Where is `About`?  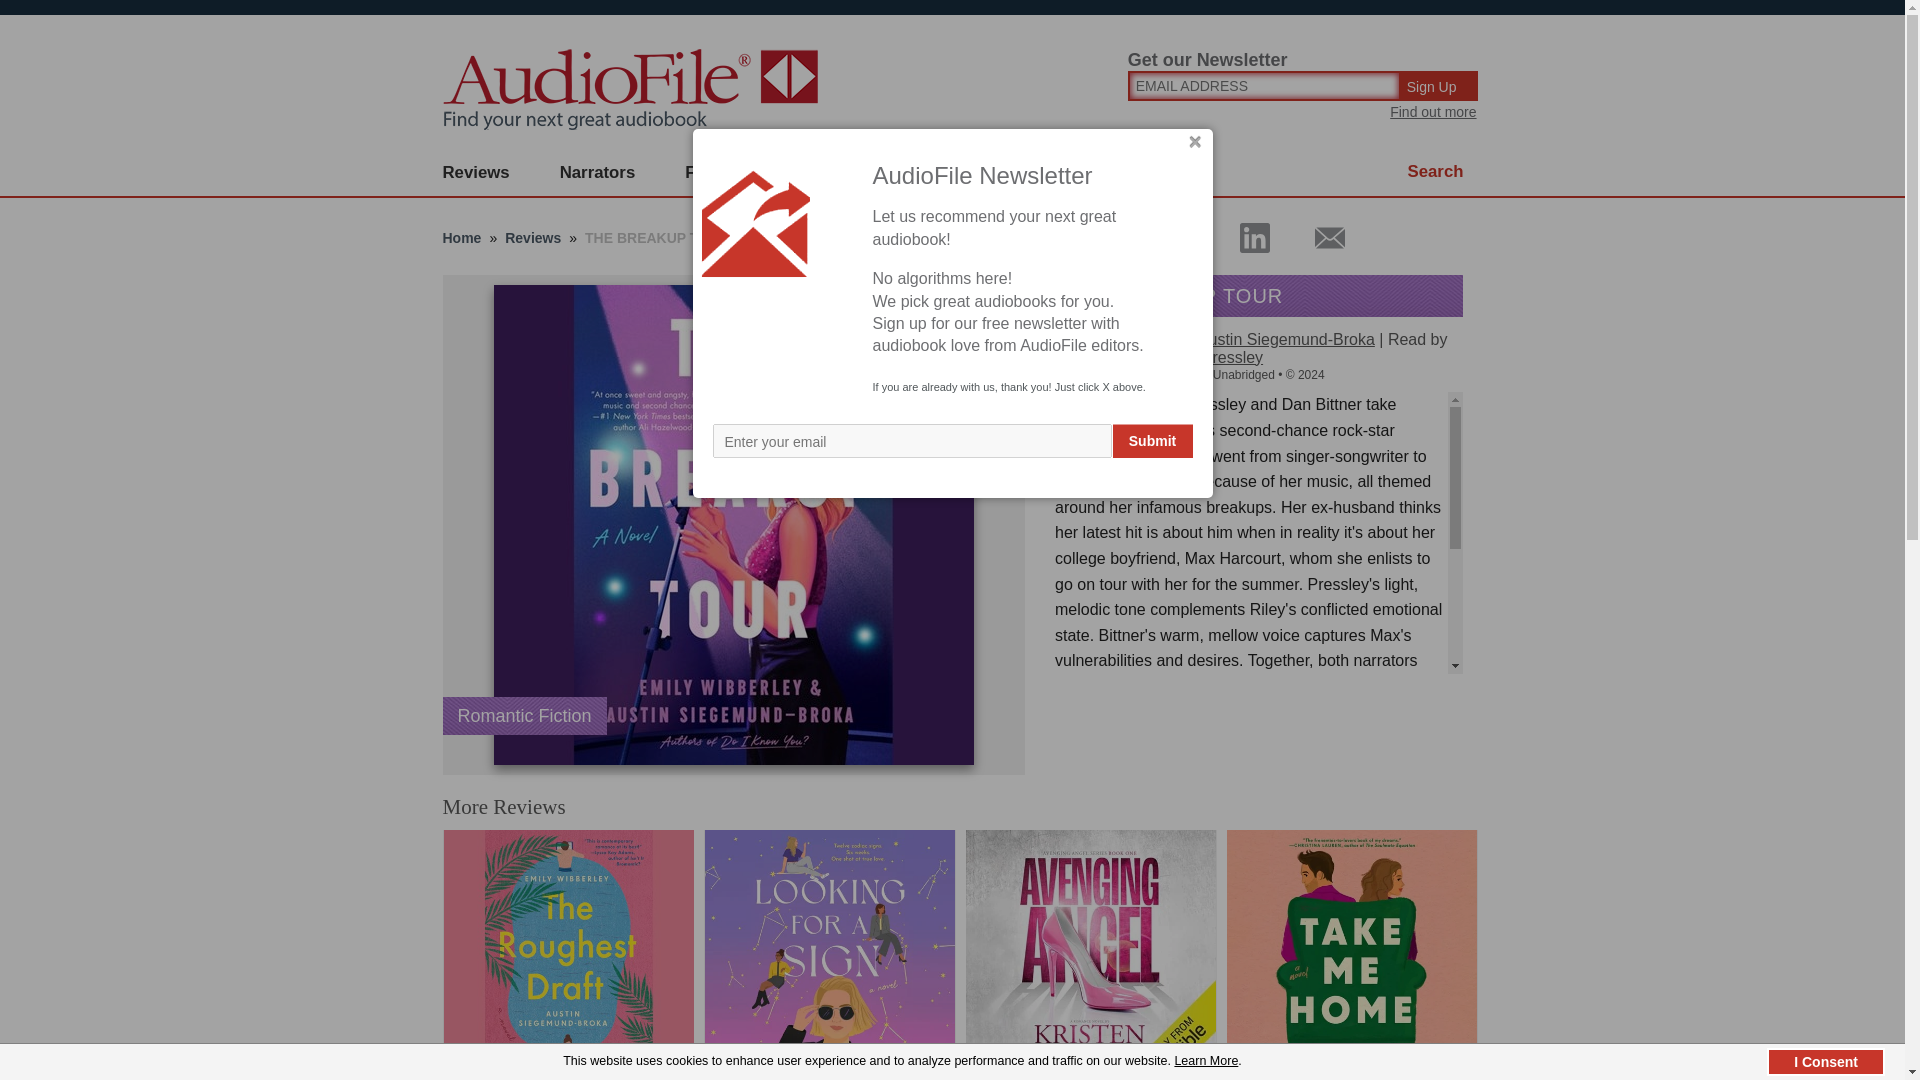 About is located at coordinates (960, 173).